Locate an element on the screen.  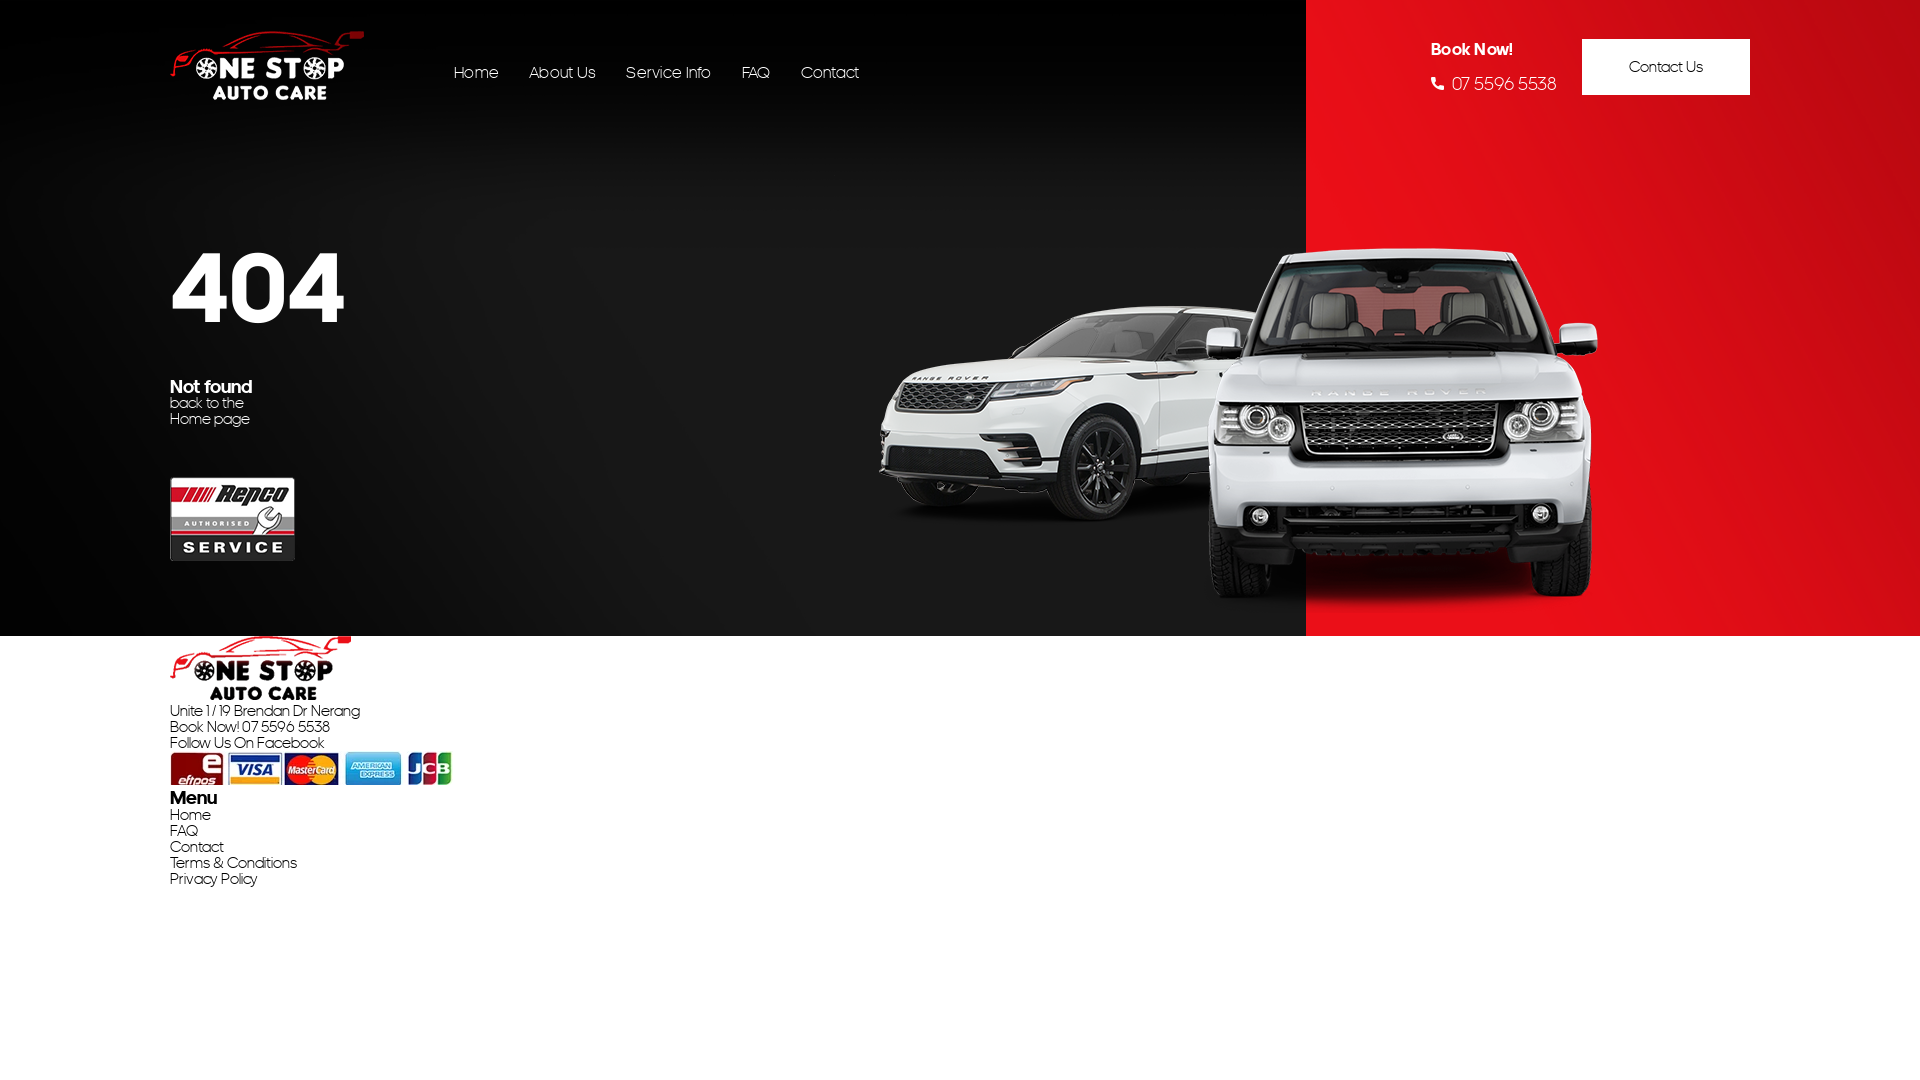
07 5596 5538 is located at coordinates (286, 727).